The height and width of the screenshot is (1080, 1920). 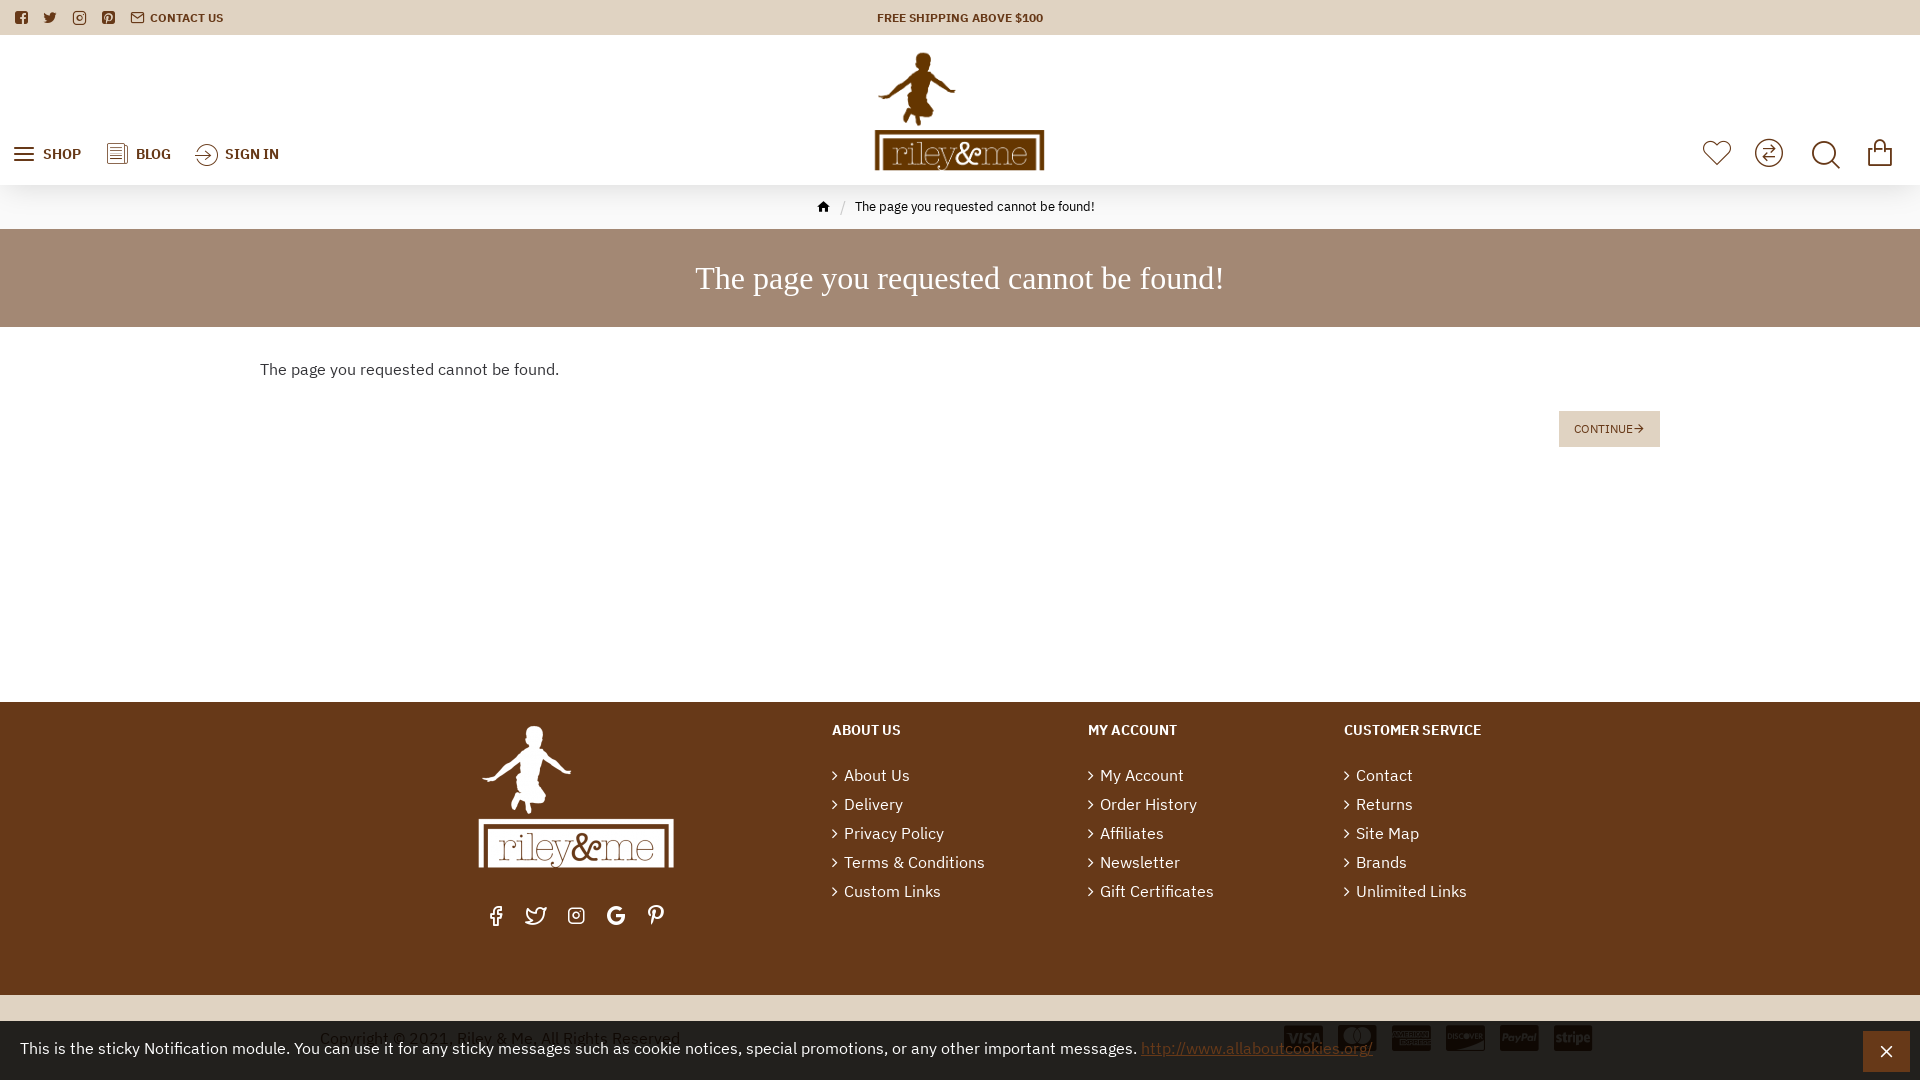 What do you see at coordinates (1257, 1048) in the screenshot?
I see `http://www.allaboutcookies.org/` at bounding box center [1257, 1048].